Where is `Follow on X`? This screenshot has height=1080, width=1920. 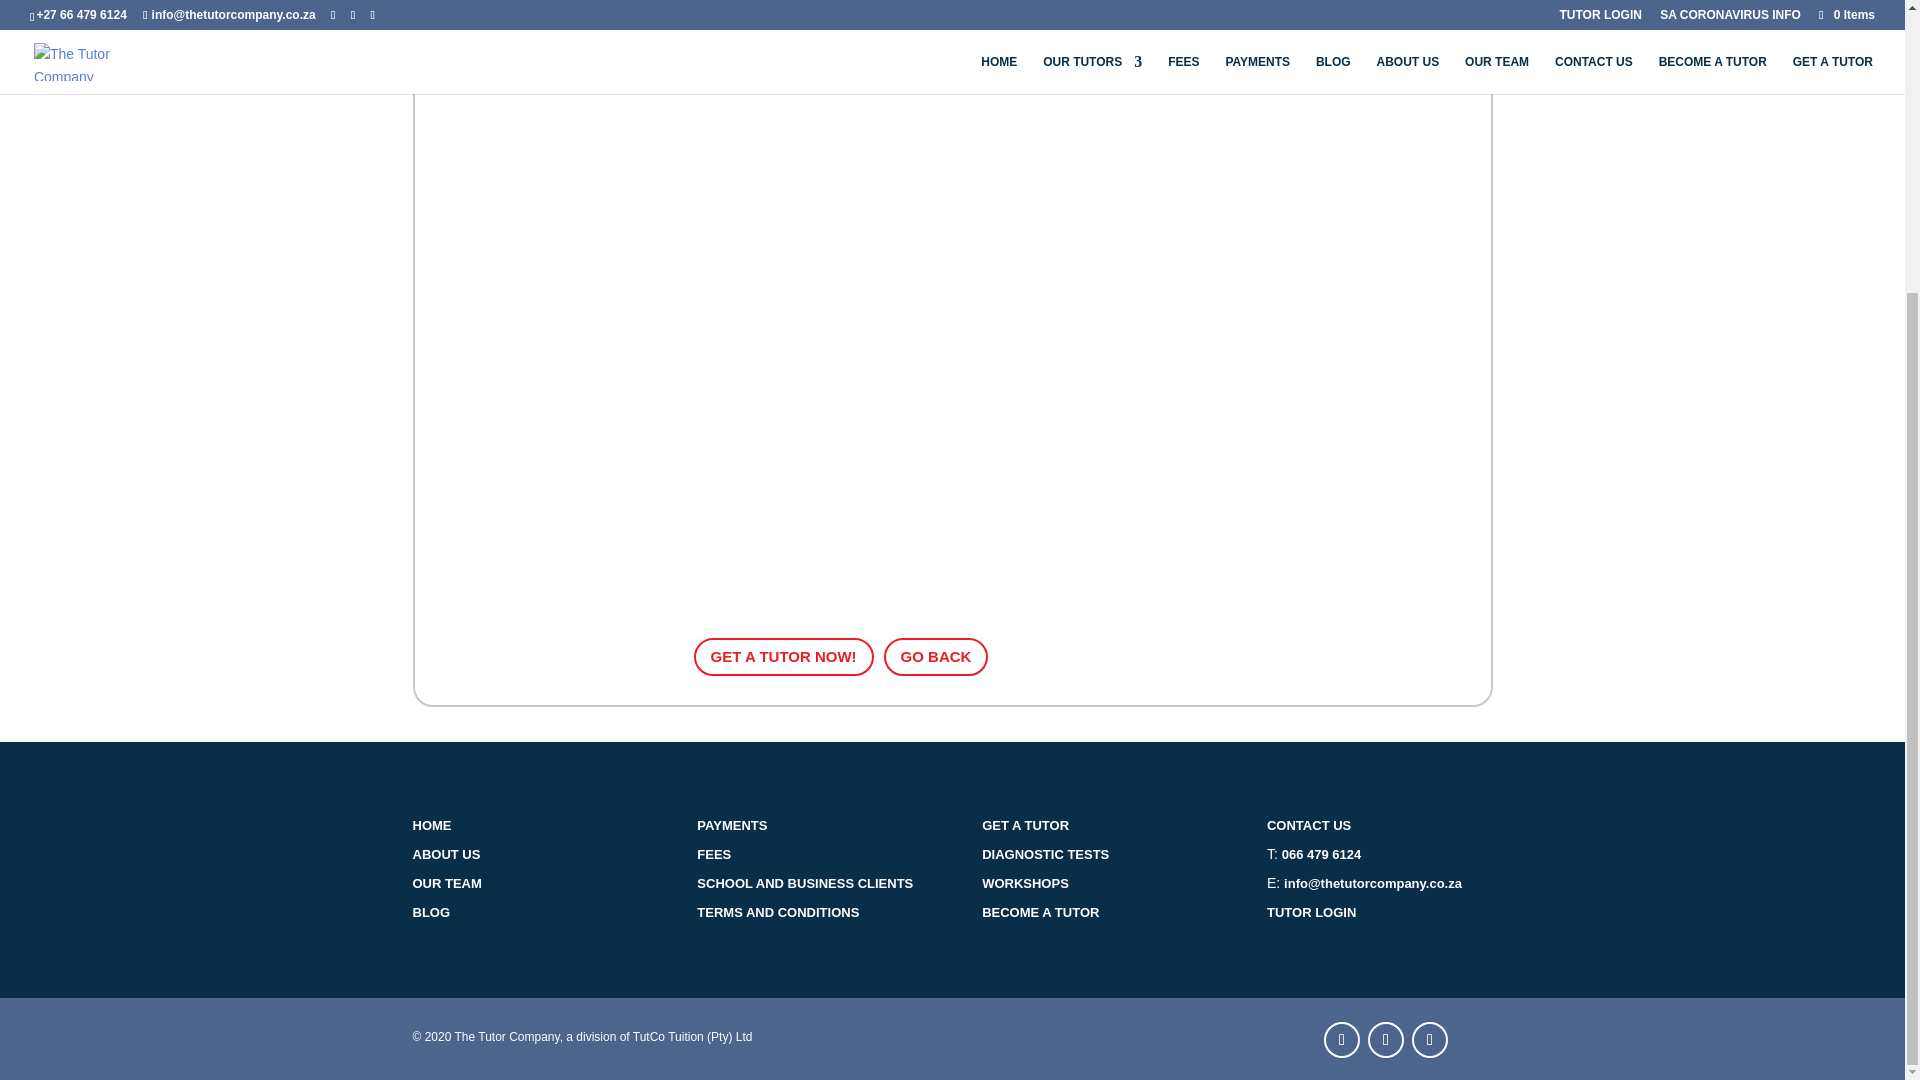
Follow on X is located at coordinates (1385, 1040).